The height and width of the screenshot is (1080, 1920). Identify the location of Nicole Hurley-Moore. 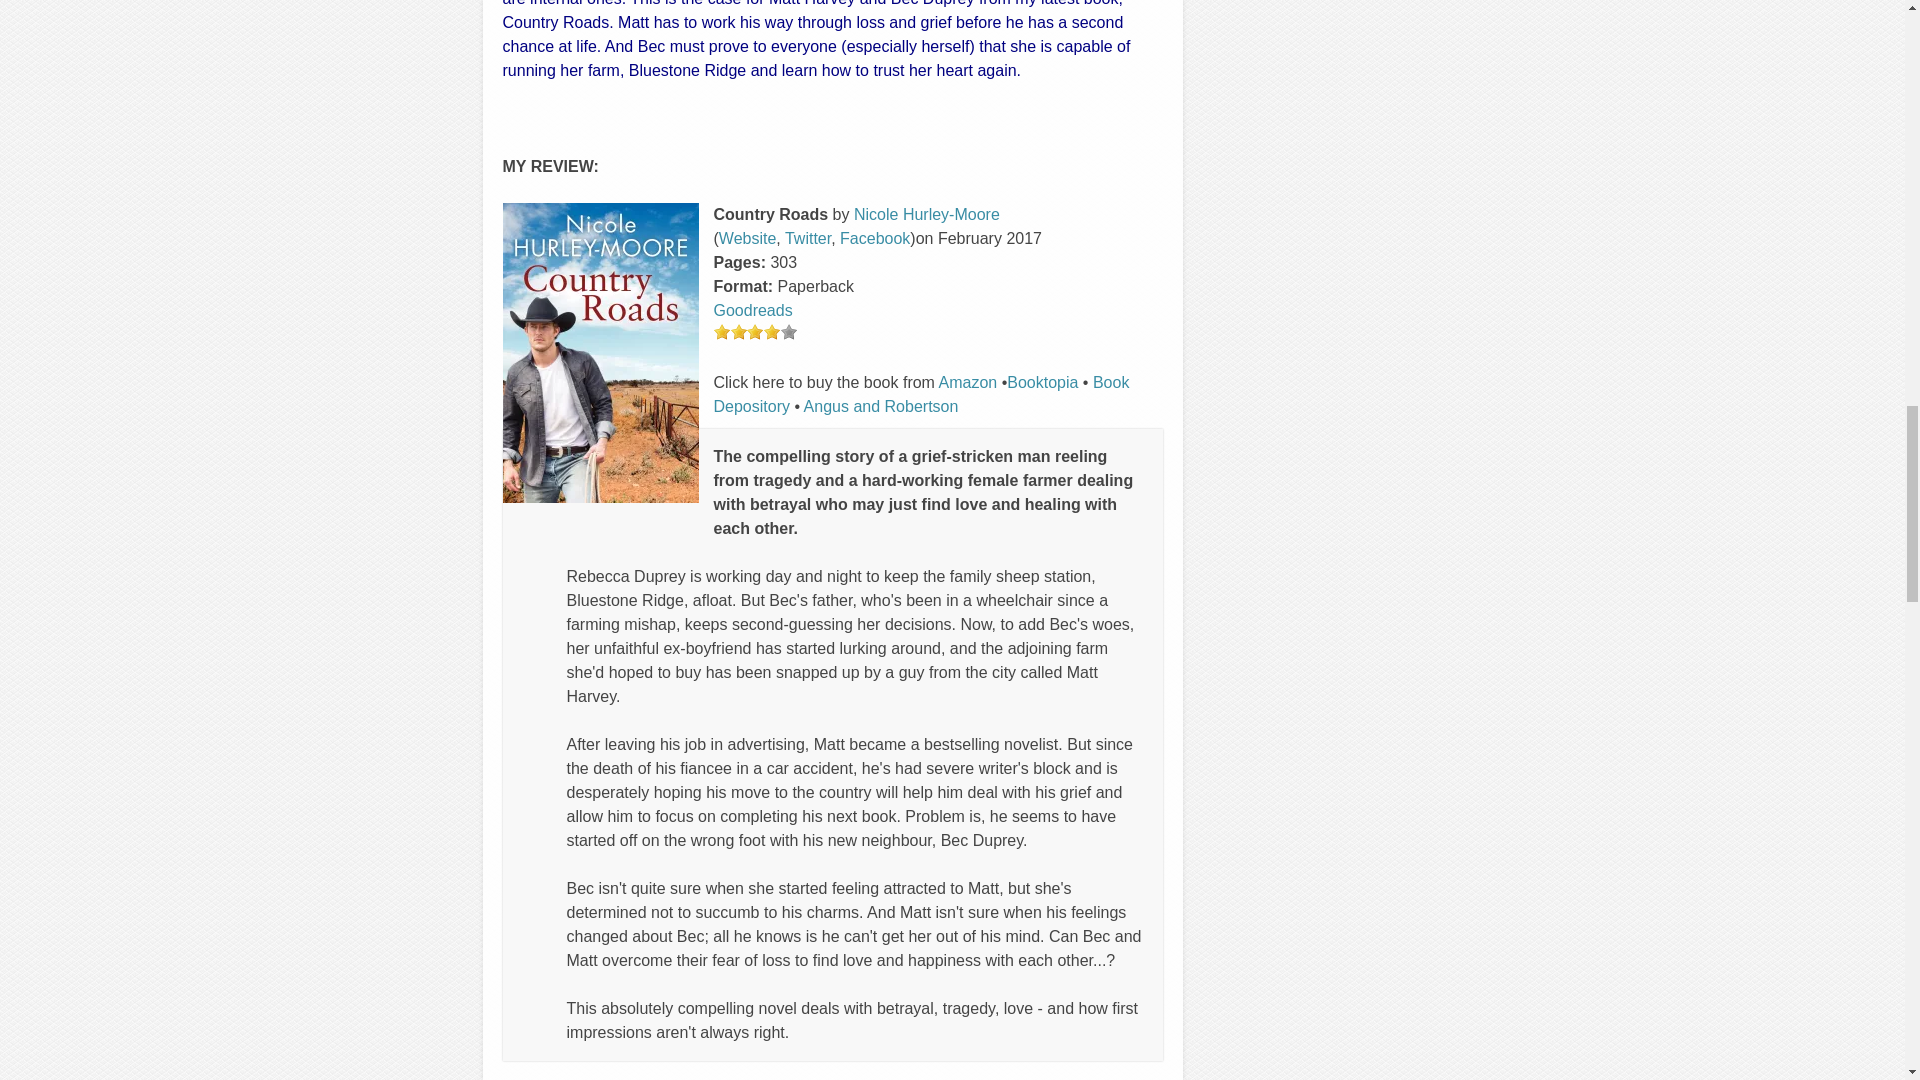
(927, 214).